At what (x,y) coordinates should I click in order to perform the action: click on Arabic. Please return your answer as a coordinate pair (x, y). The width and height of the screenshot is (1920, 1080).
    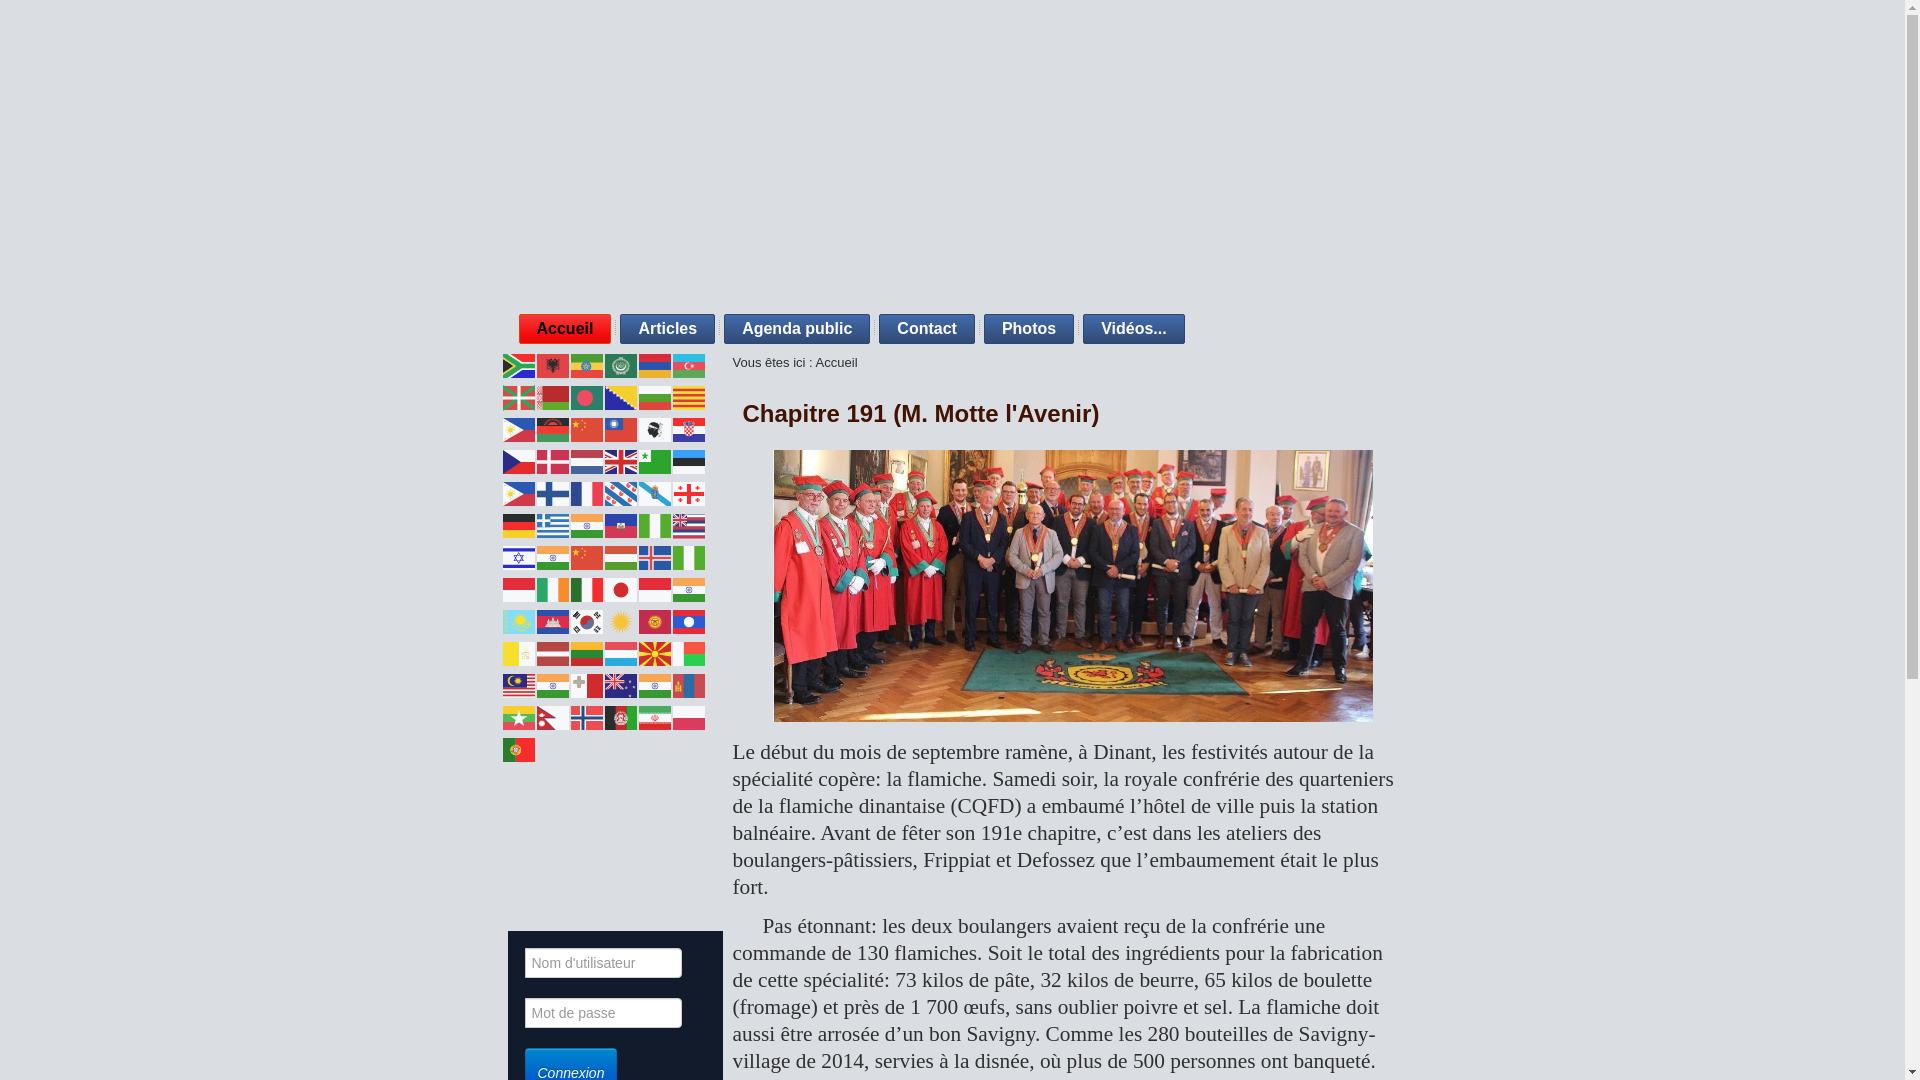
    Looking at the image, I should click on (621, 364).